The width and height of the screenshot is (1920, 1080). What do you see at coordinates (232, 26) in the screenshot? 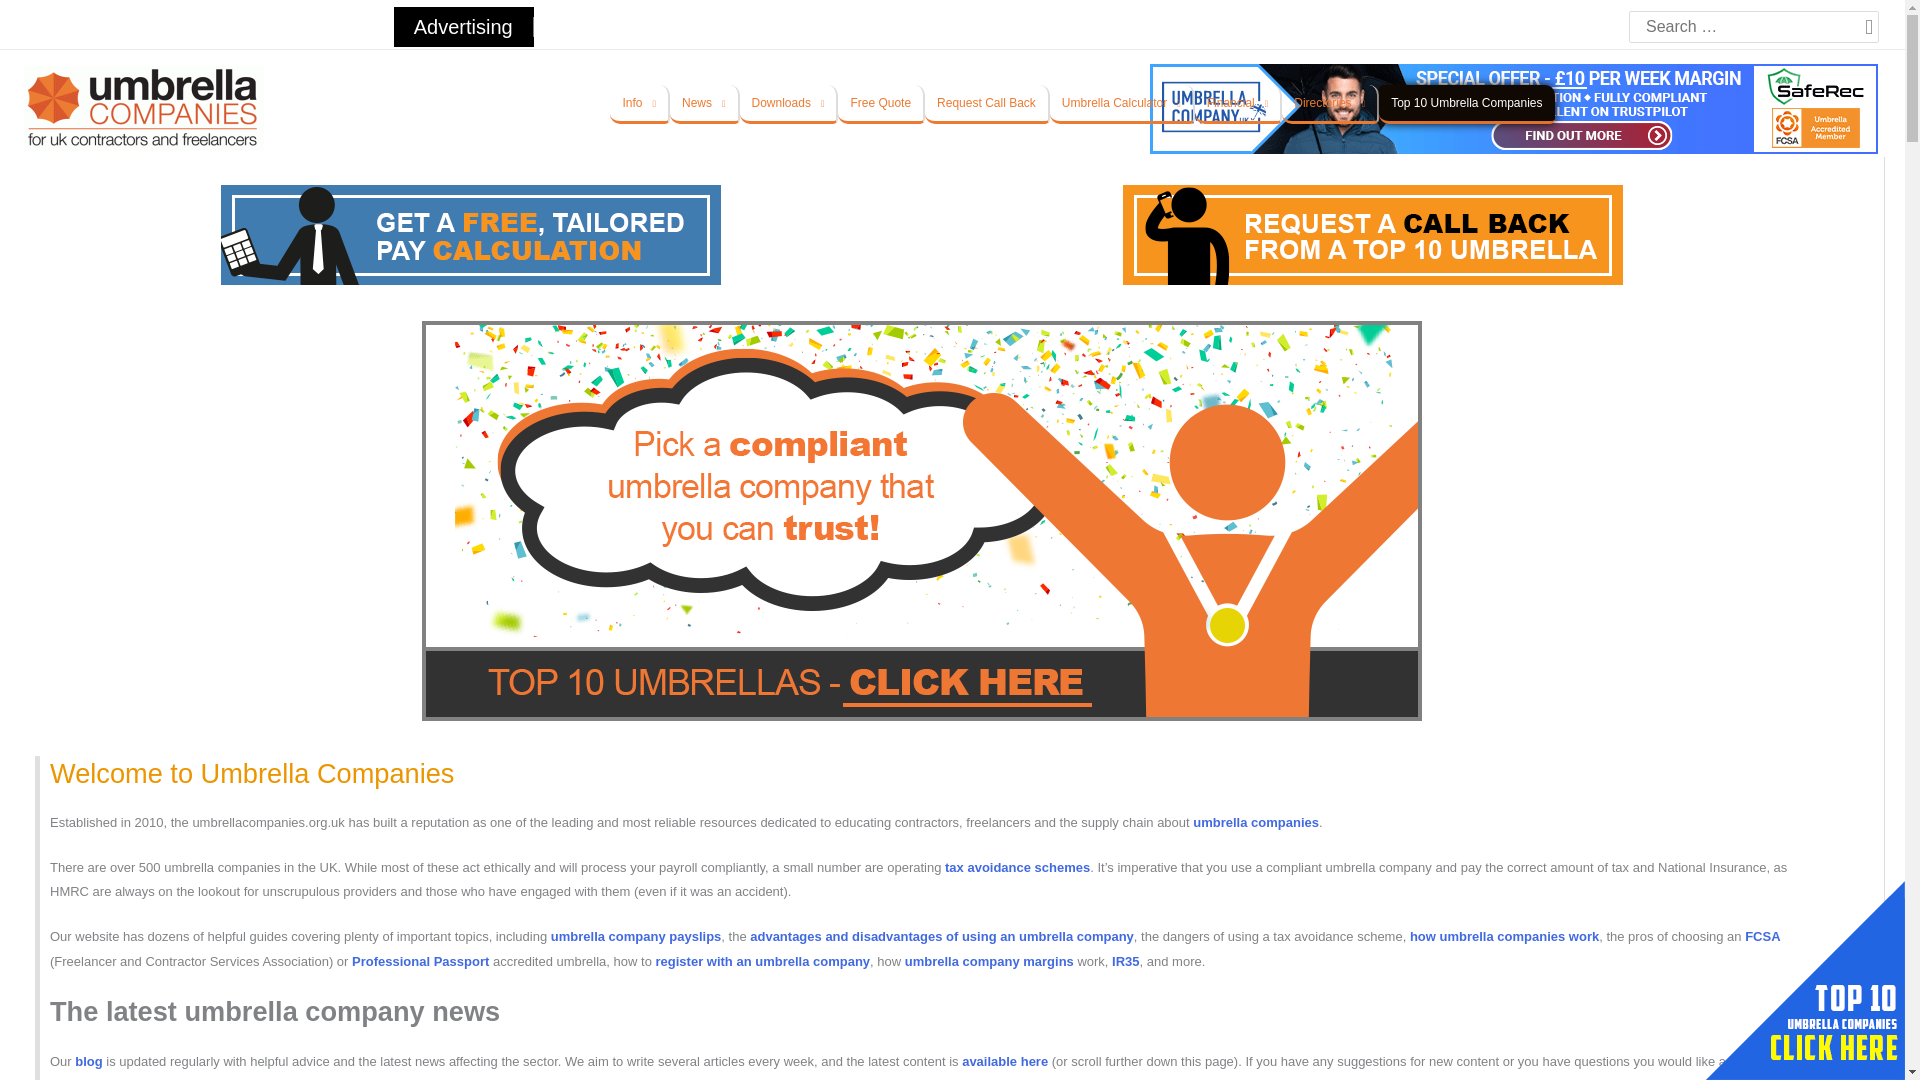
I see `About` at bounding box center [232, 26].